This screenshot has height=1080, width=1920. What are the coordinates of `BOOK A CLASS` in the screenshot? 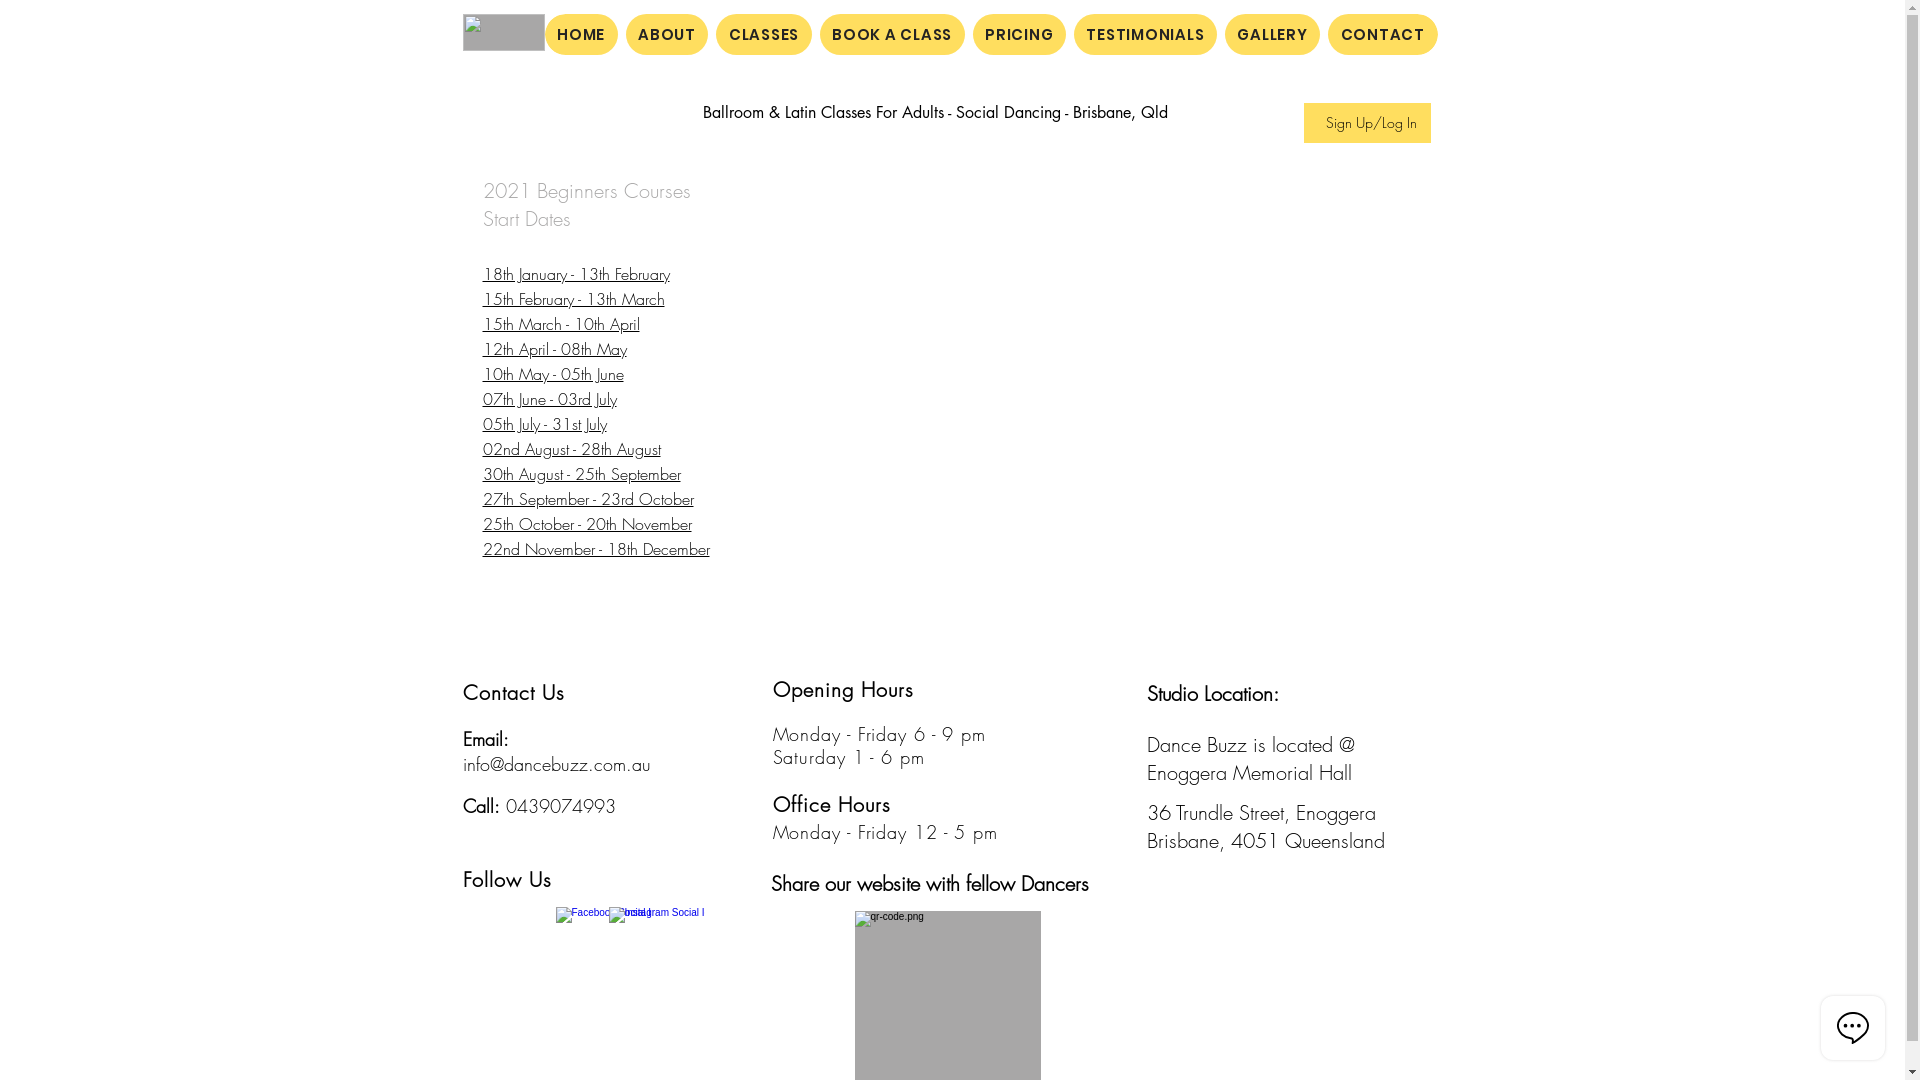 It's located at (892, 34).